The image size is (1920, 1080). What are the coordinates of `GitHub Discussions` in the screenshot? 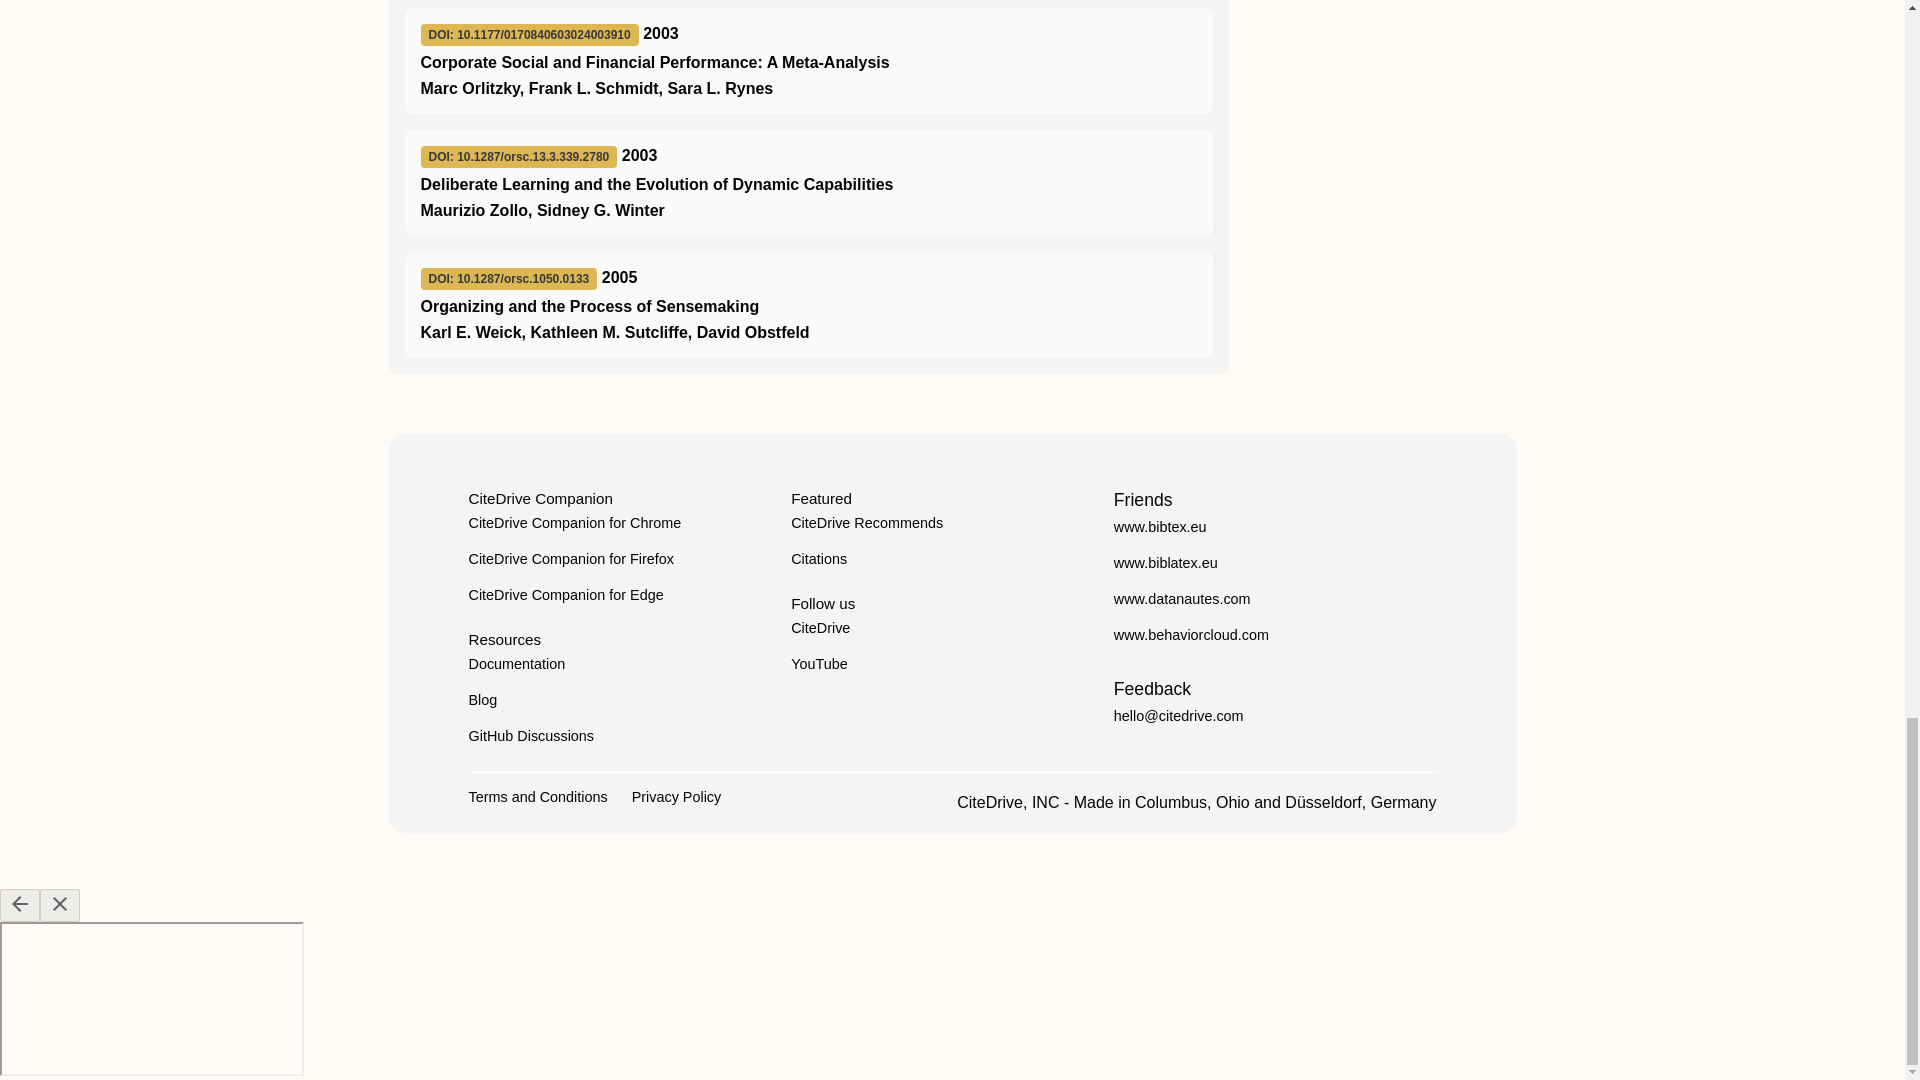 It's located at (530, 736).